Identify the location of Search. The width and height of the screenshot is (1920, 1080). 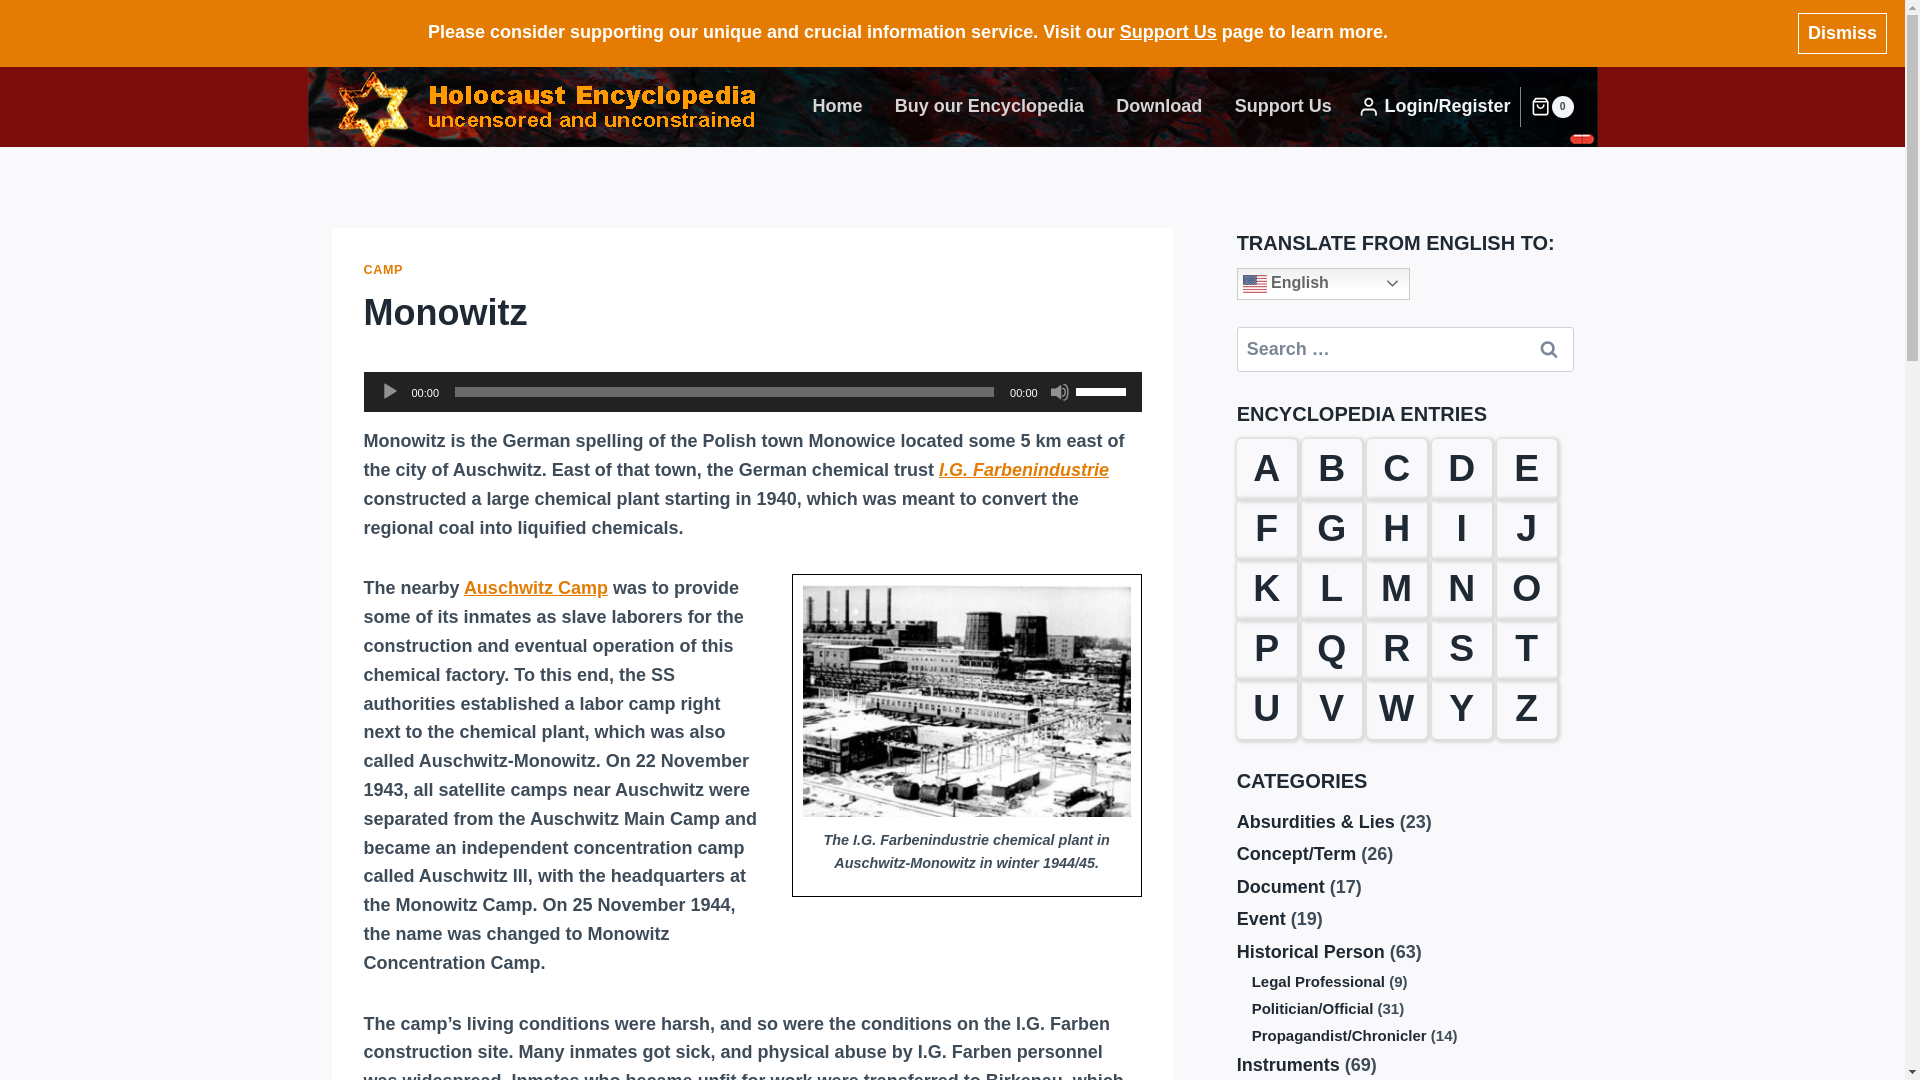
(1549, 349).